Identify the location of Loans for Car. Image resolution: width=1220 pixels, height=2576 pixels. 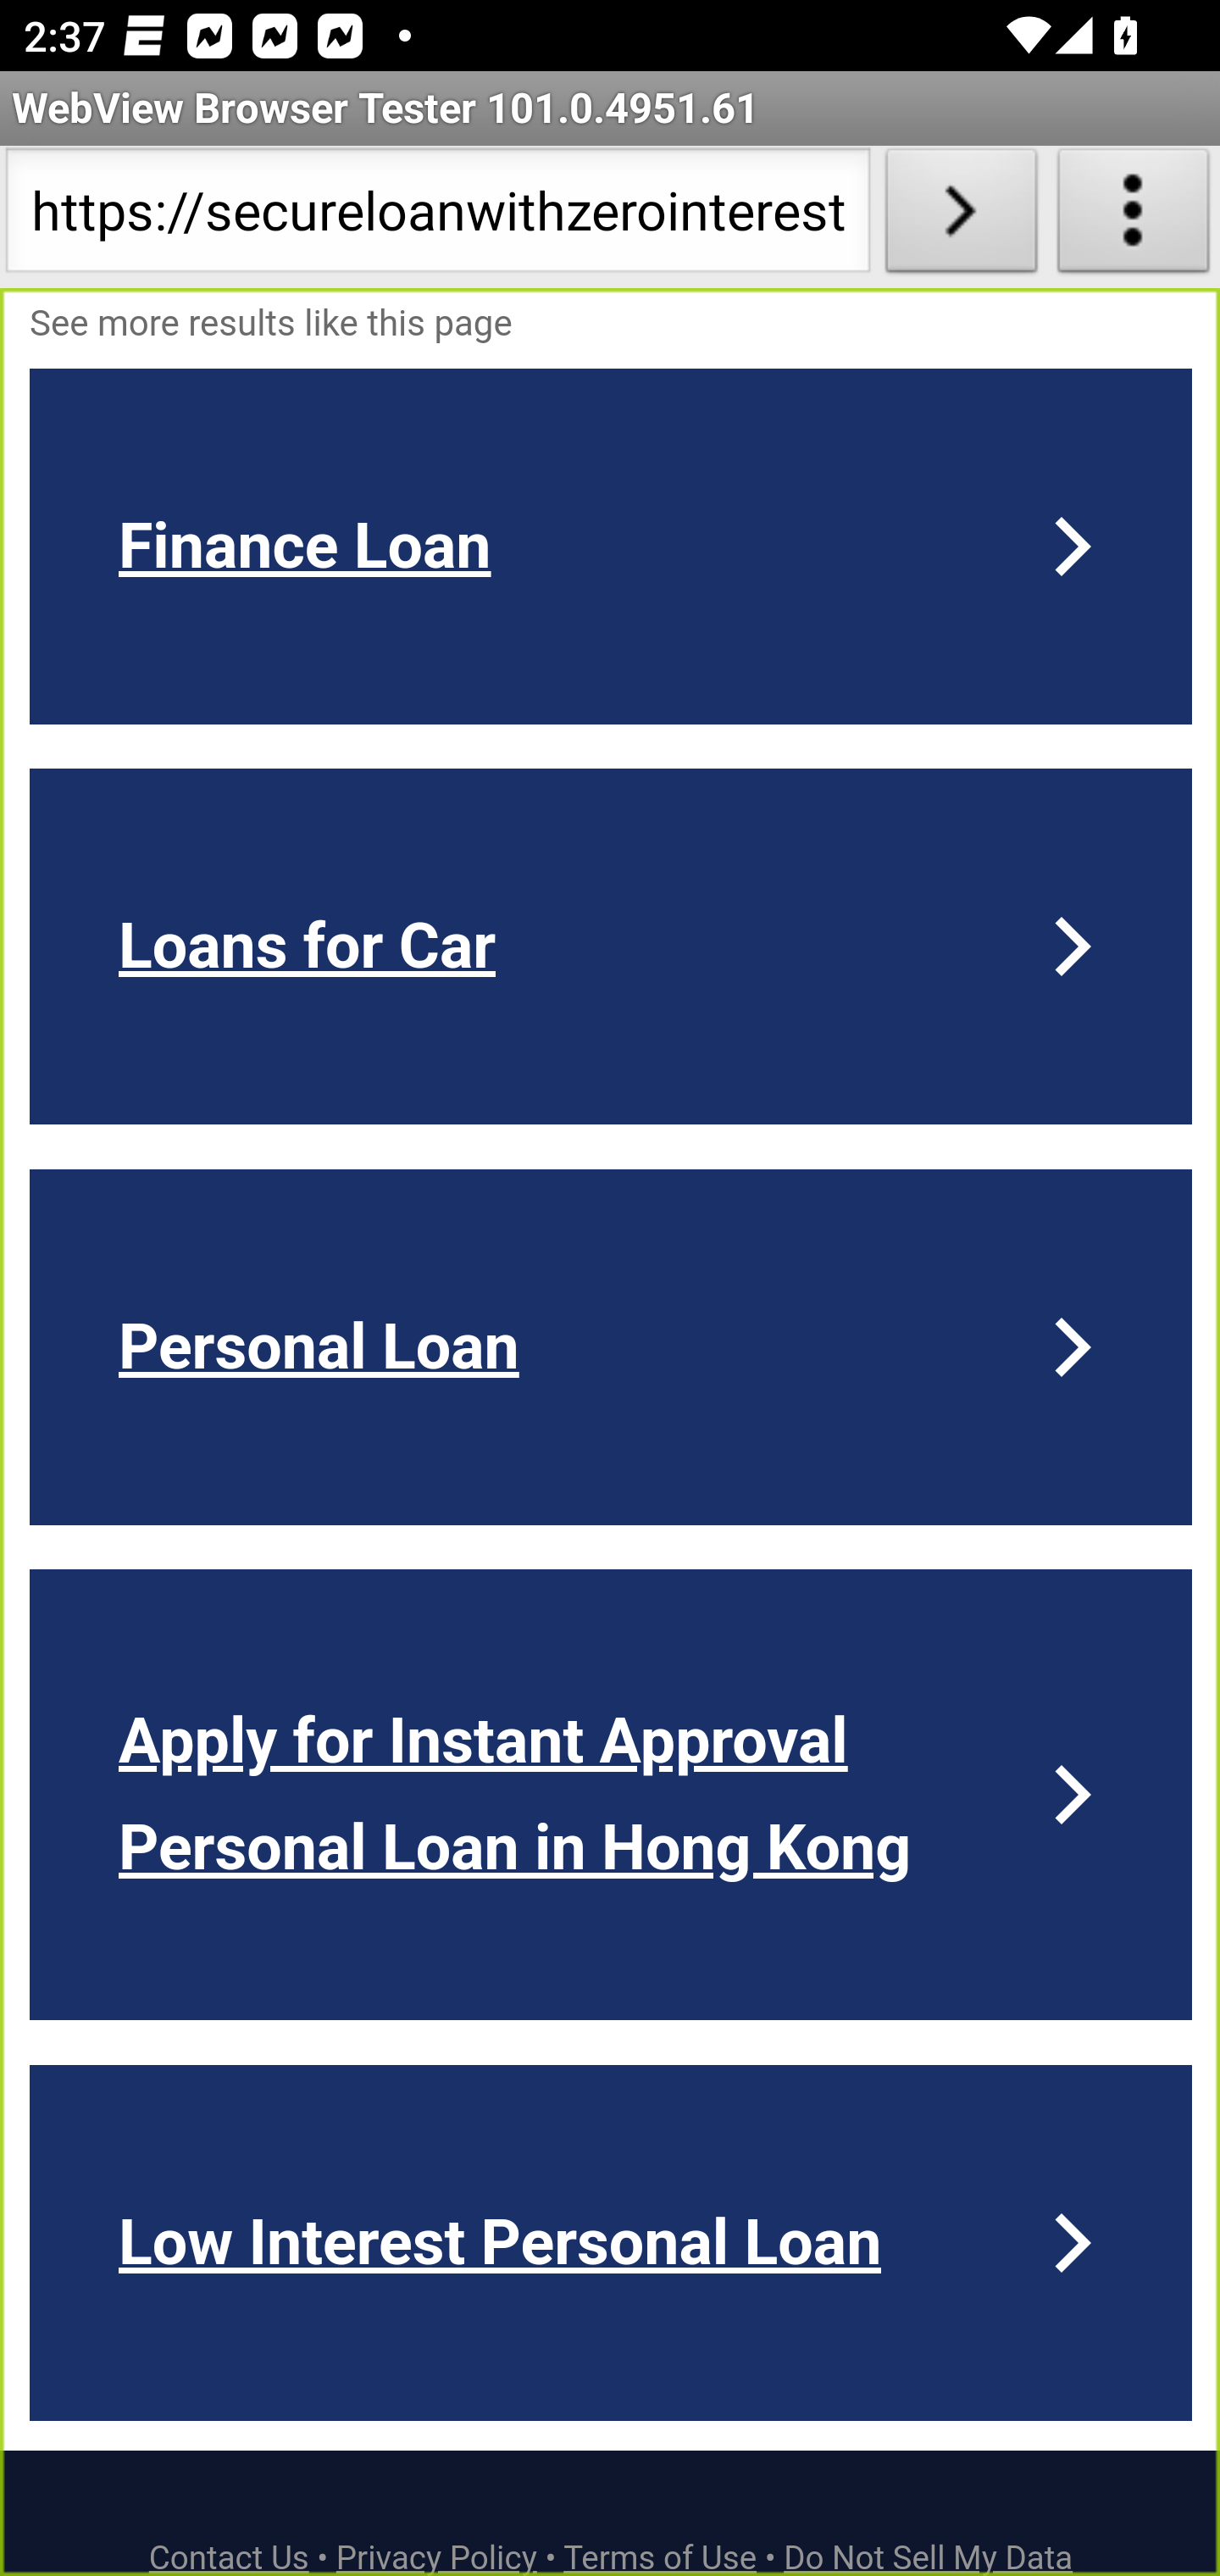
(612, 946).